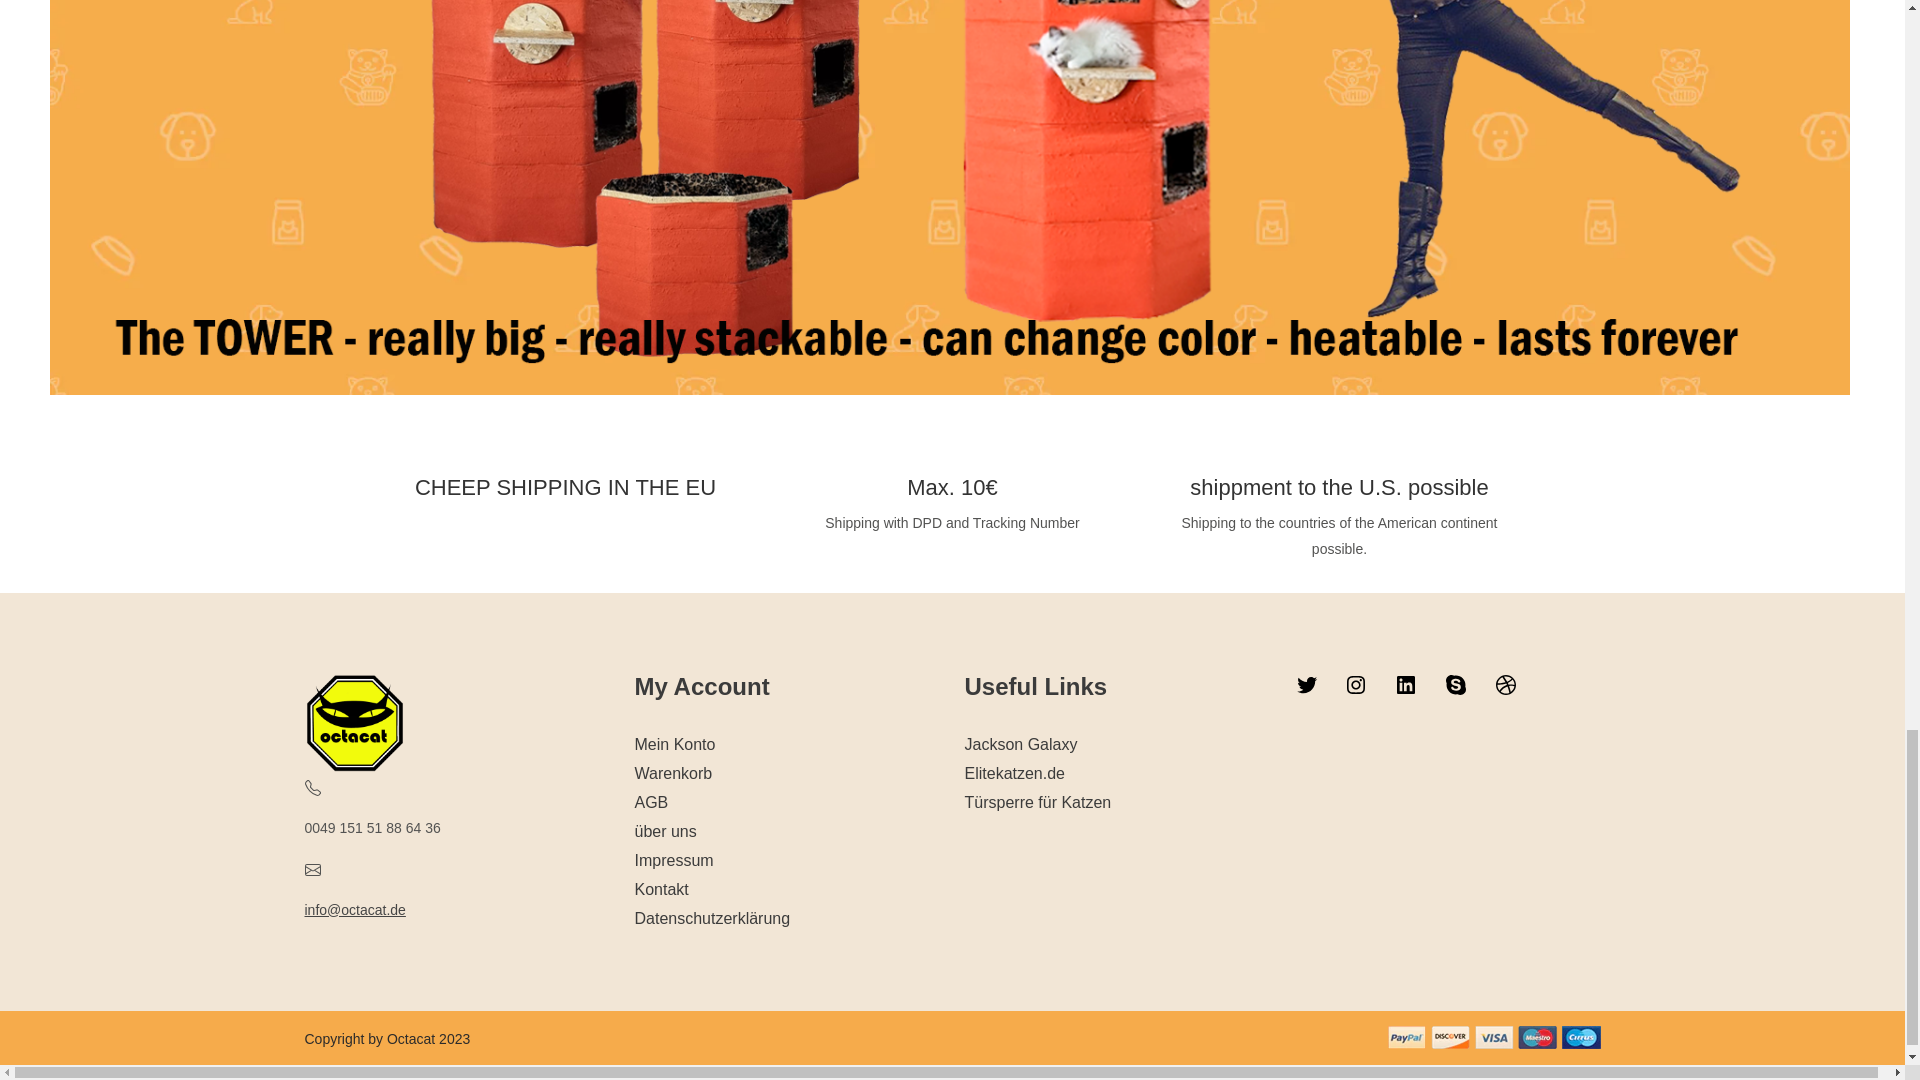 The image size is (1920, 1080). I want to click on Impressum, so click(672, 860).